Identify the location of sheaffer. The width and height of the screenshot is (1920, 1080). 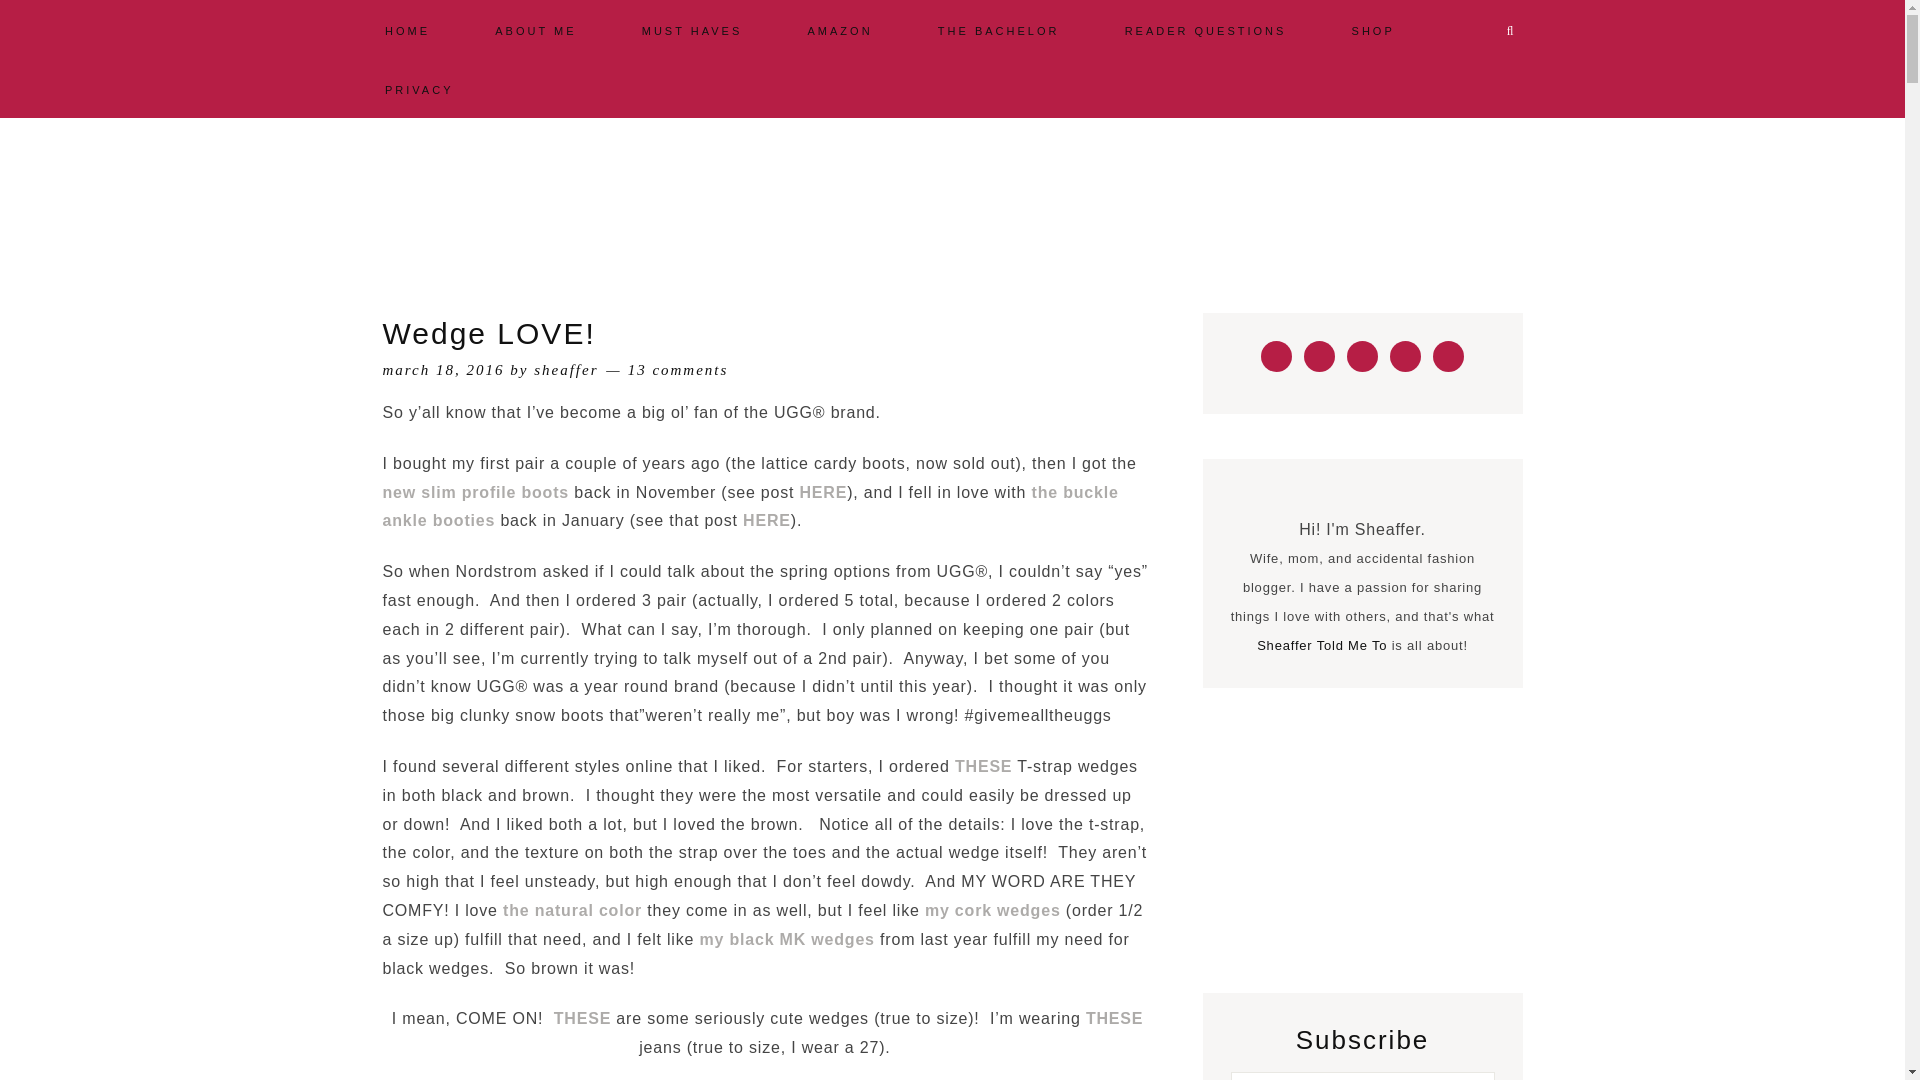
(565, 370).